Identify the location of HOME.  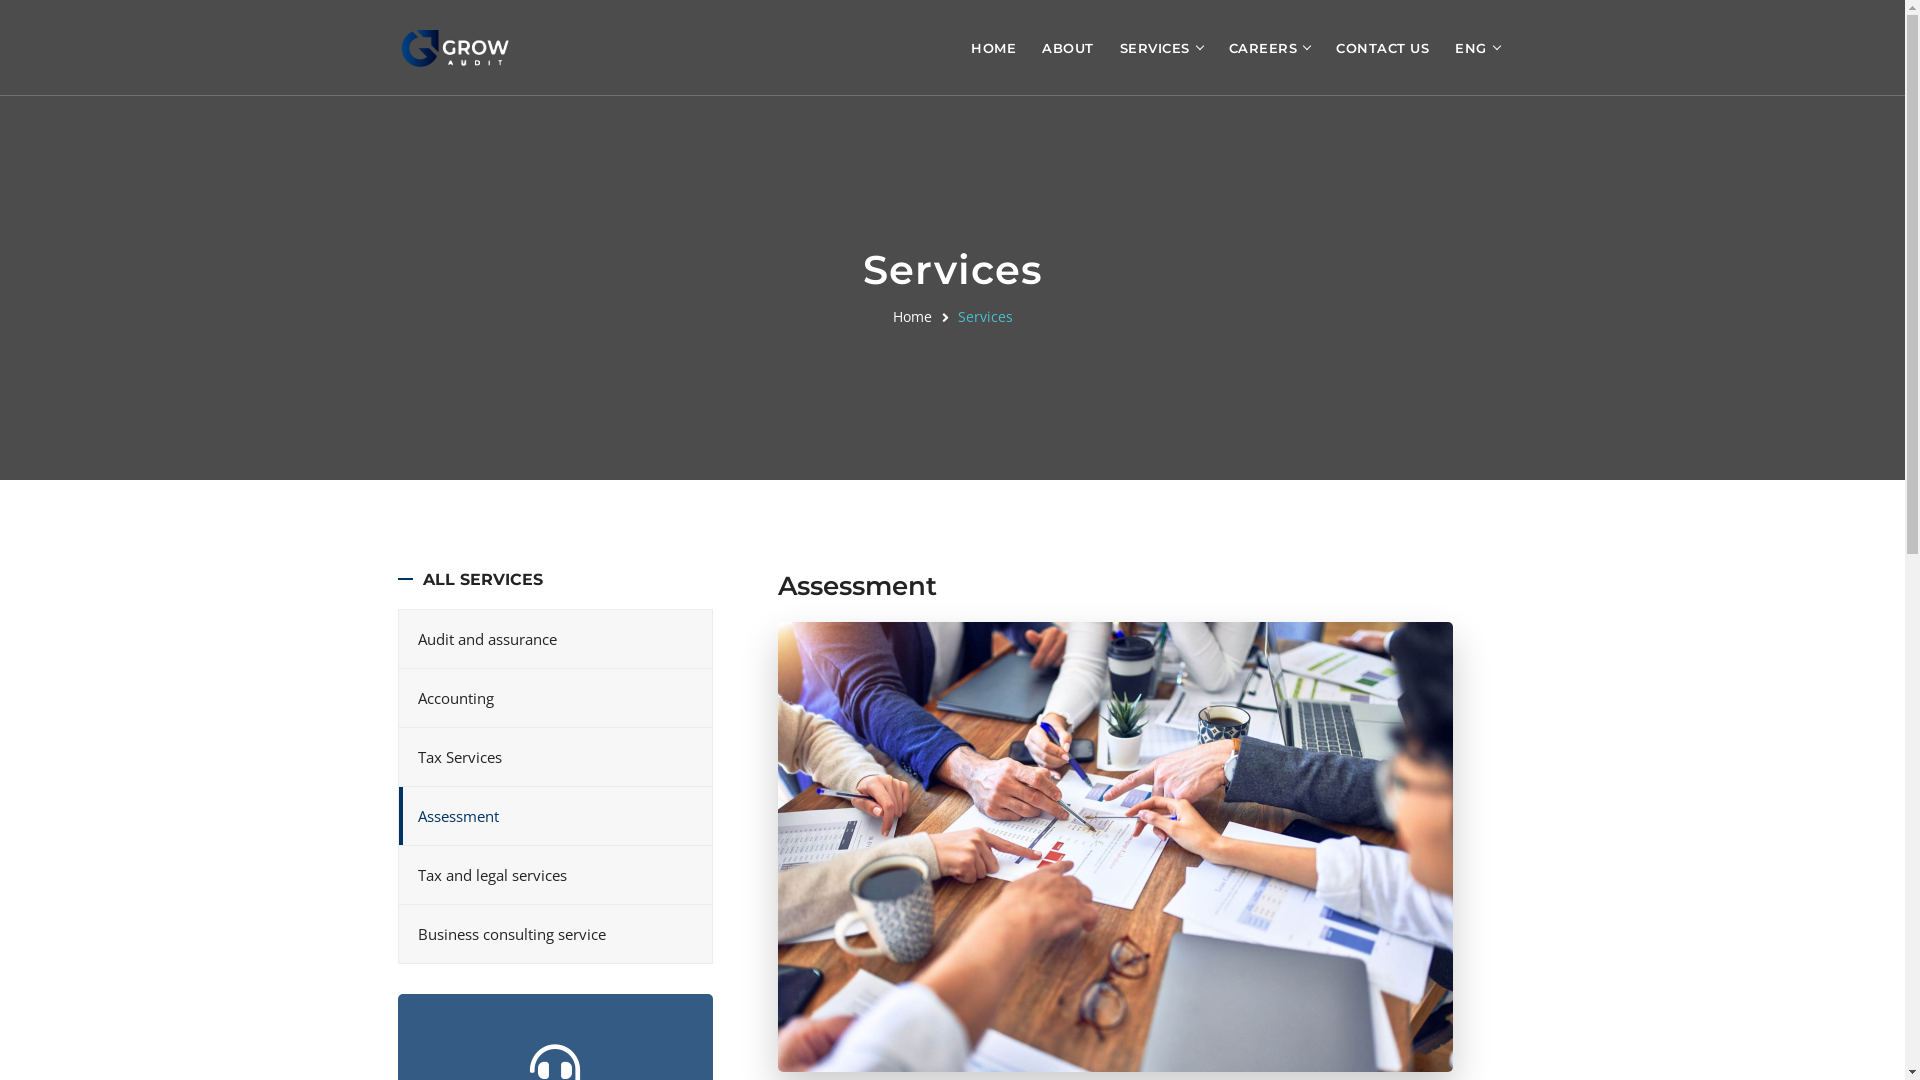
(994, 47).